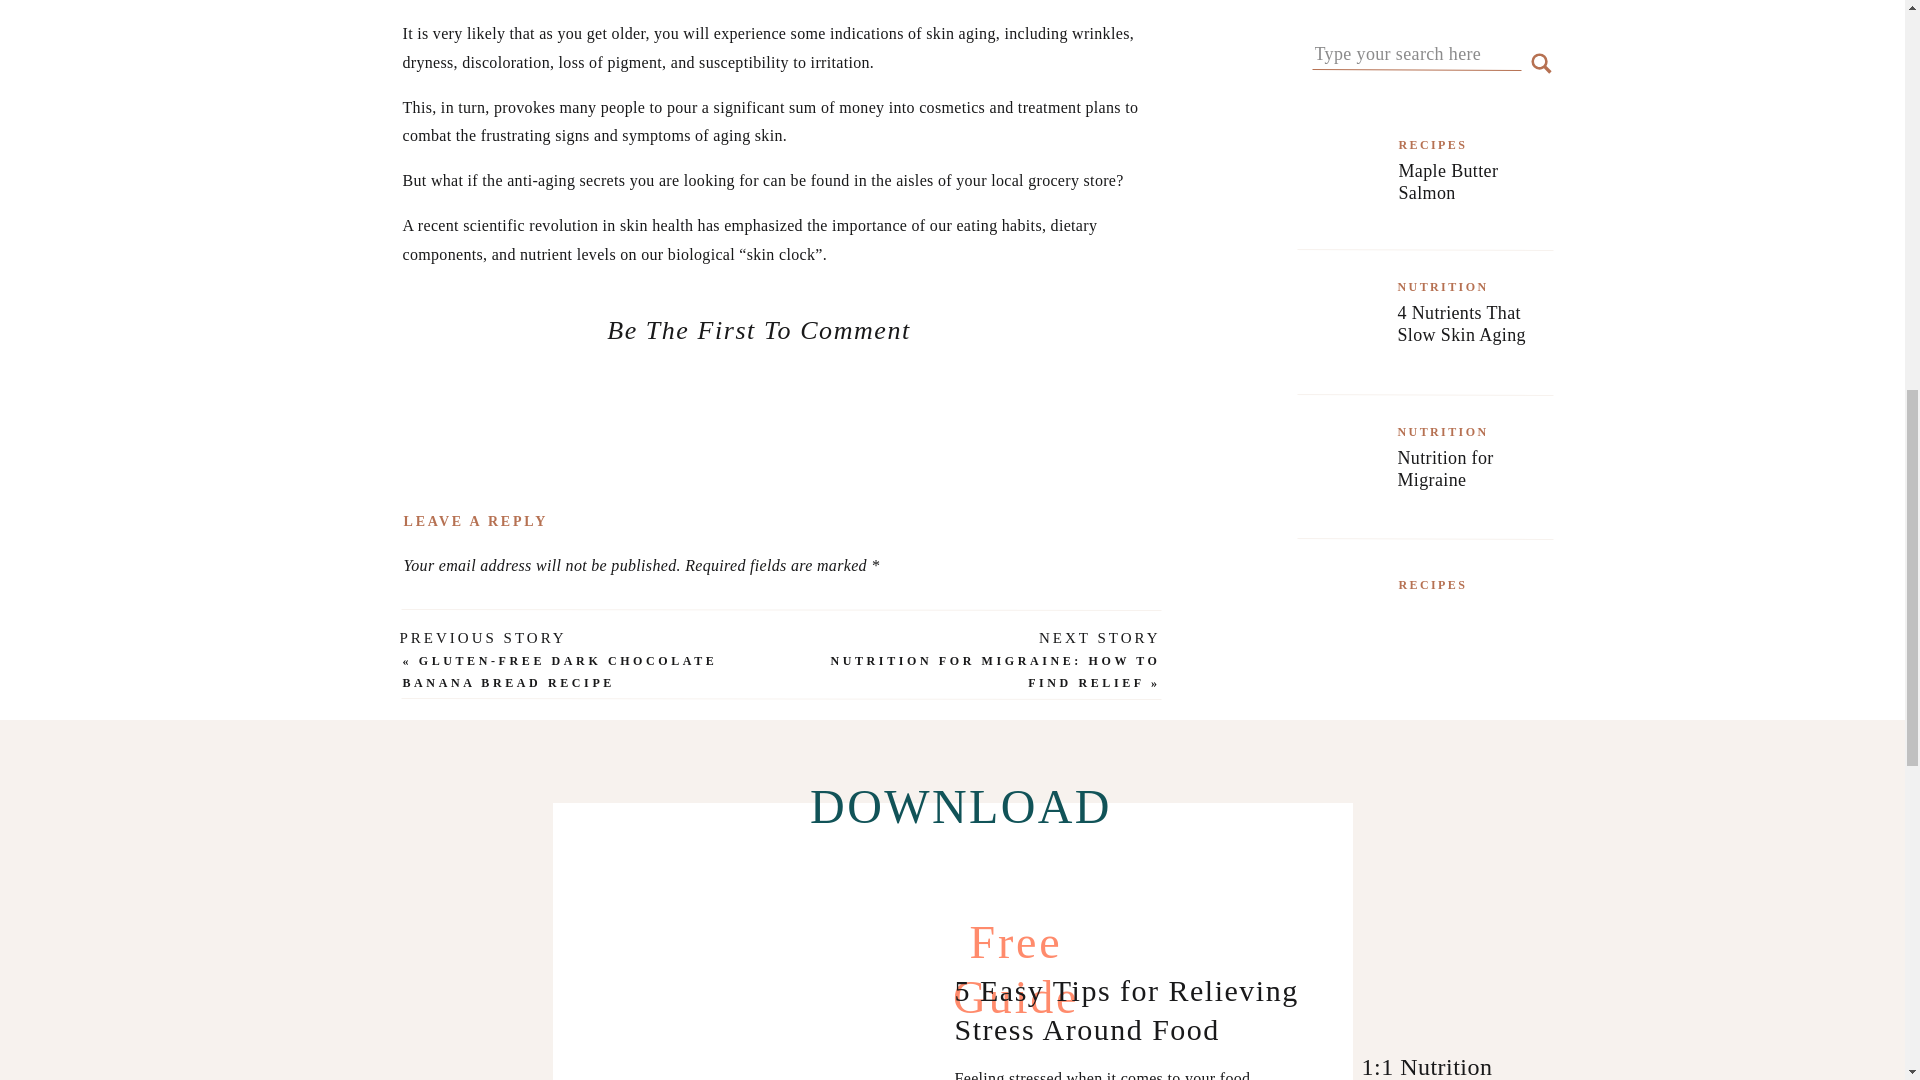 The image size is (1920, 1080). What do you see at coordinates (1466, 491) in the screenshot?
I see `Nutrition for Migraine` at bounding box center [1466, 491].